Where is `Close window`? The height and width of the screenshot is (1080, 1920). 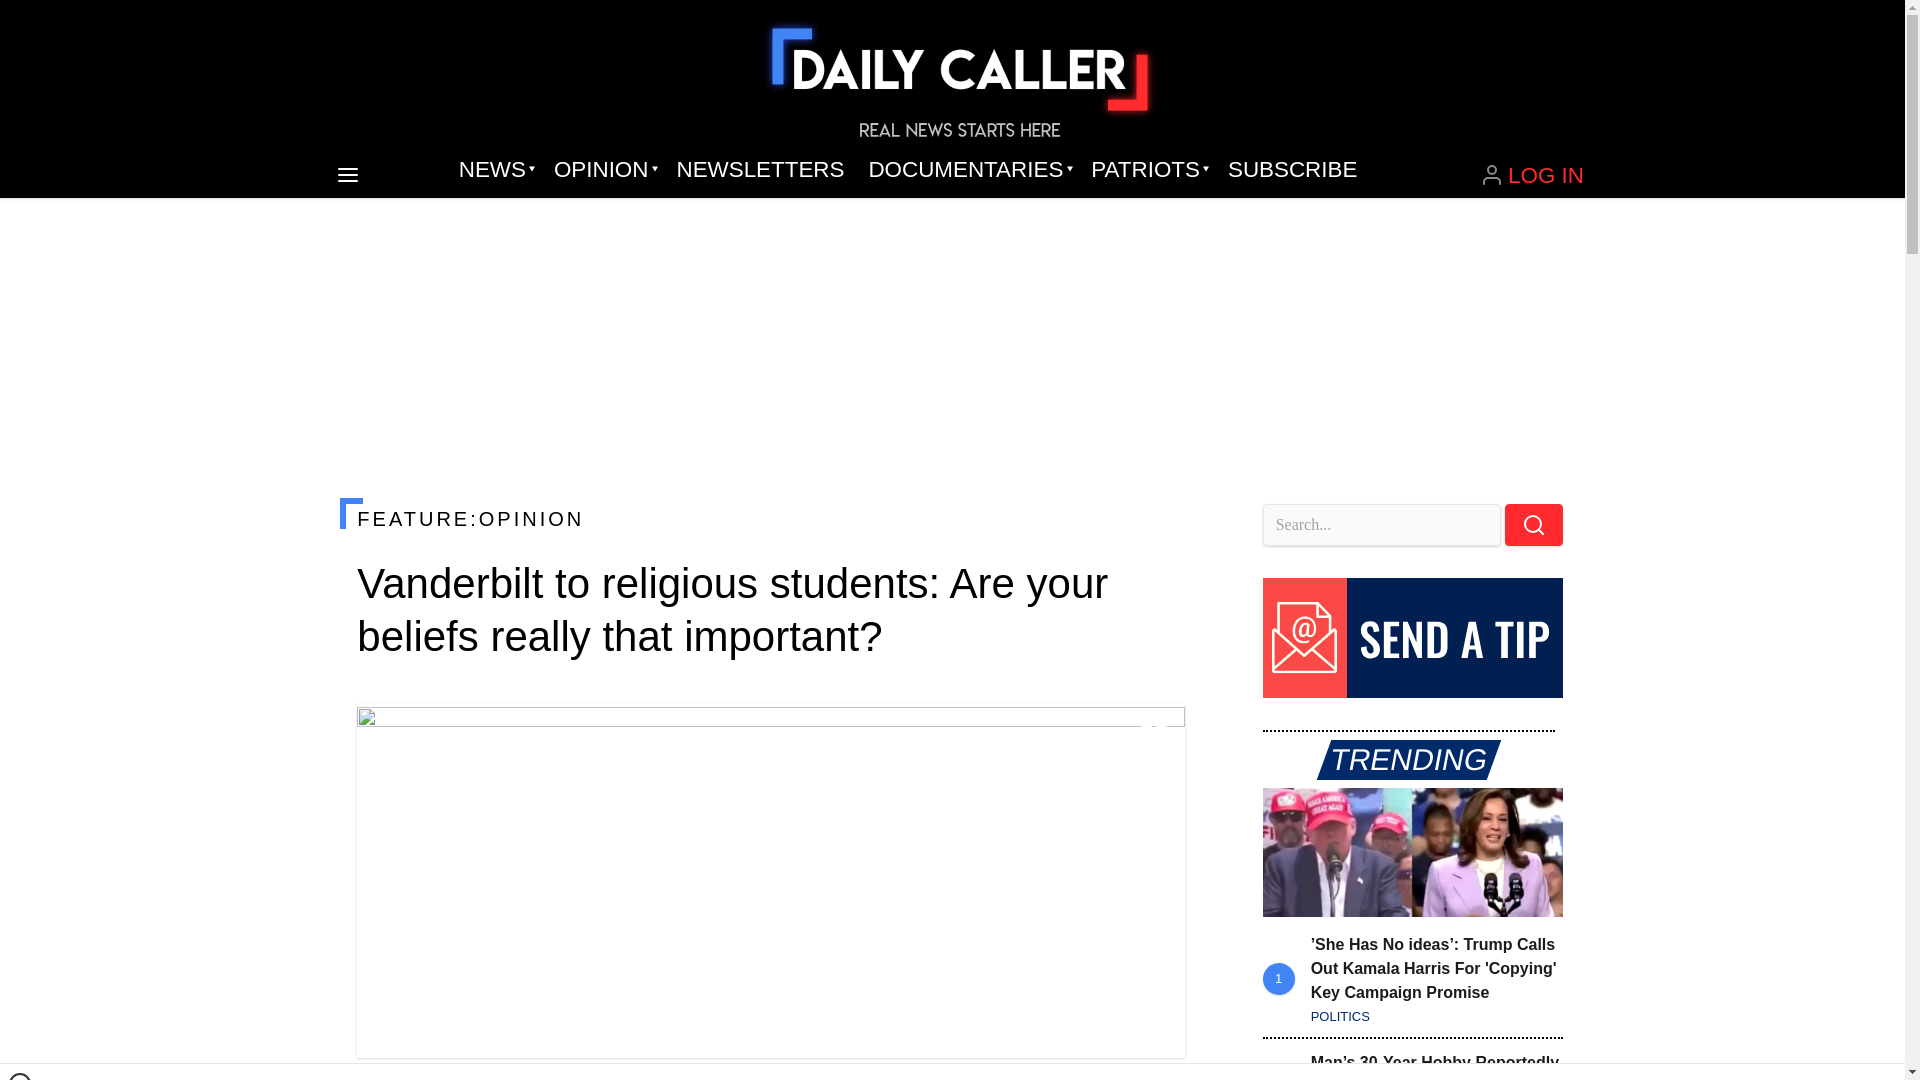
Close window is located at coordinates (20, 1076).